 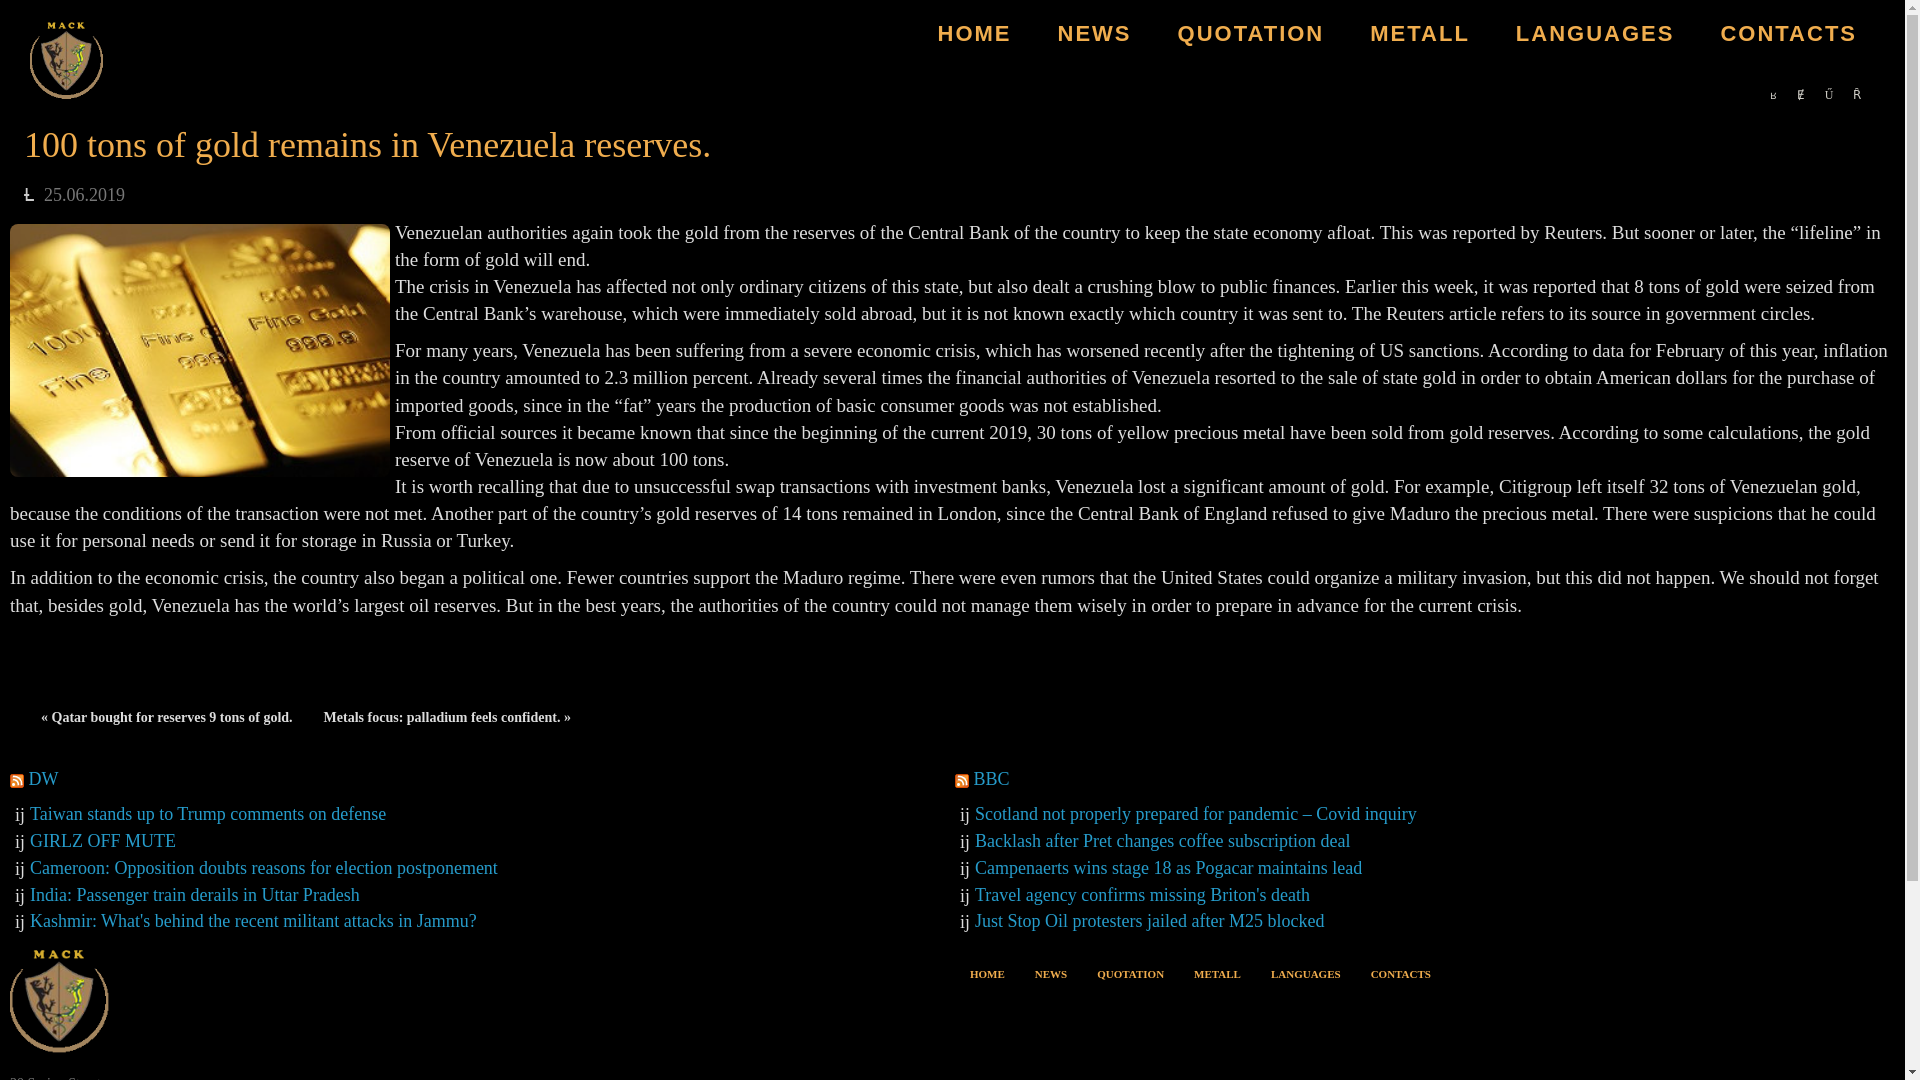 What do you see at coordinates (42, 778) in the screenshot?
I see `DW` at bounding box center [42, 778].